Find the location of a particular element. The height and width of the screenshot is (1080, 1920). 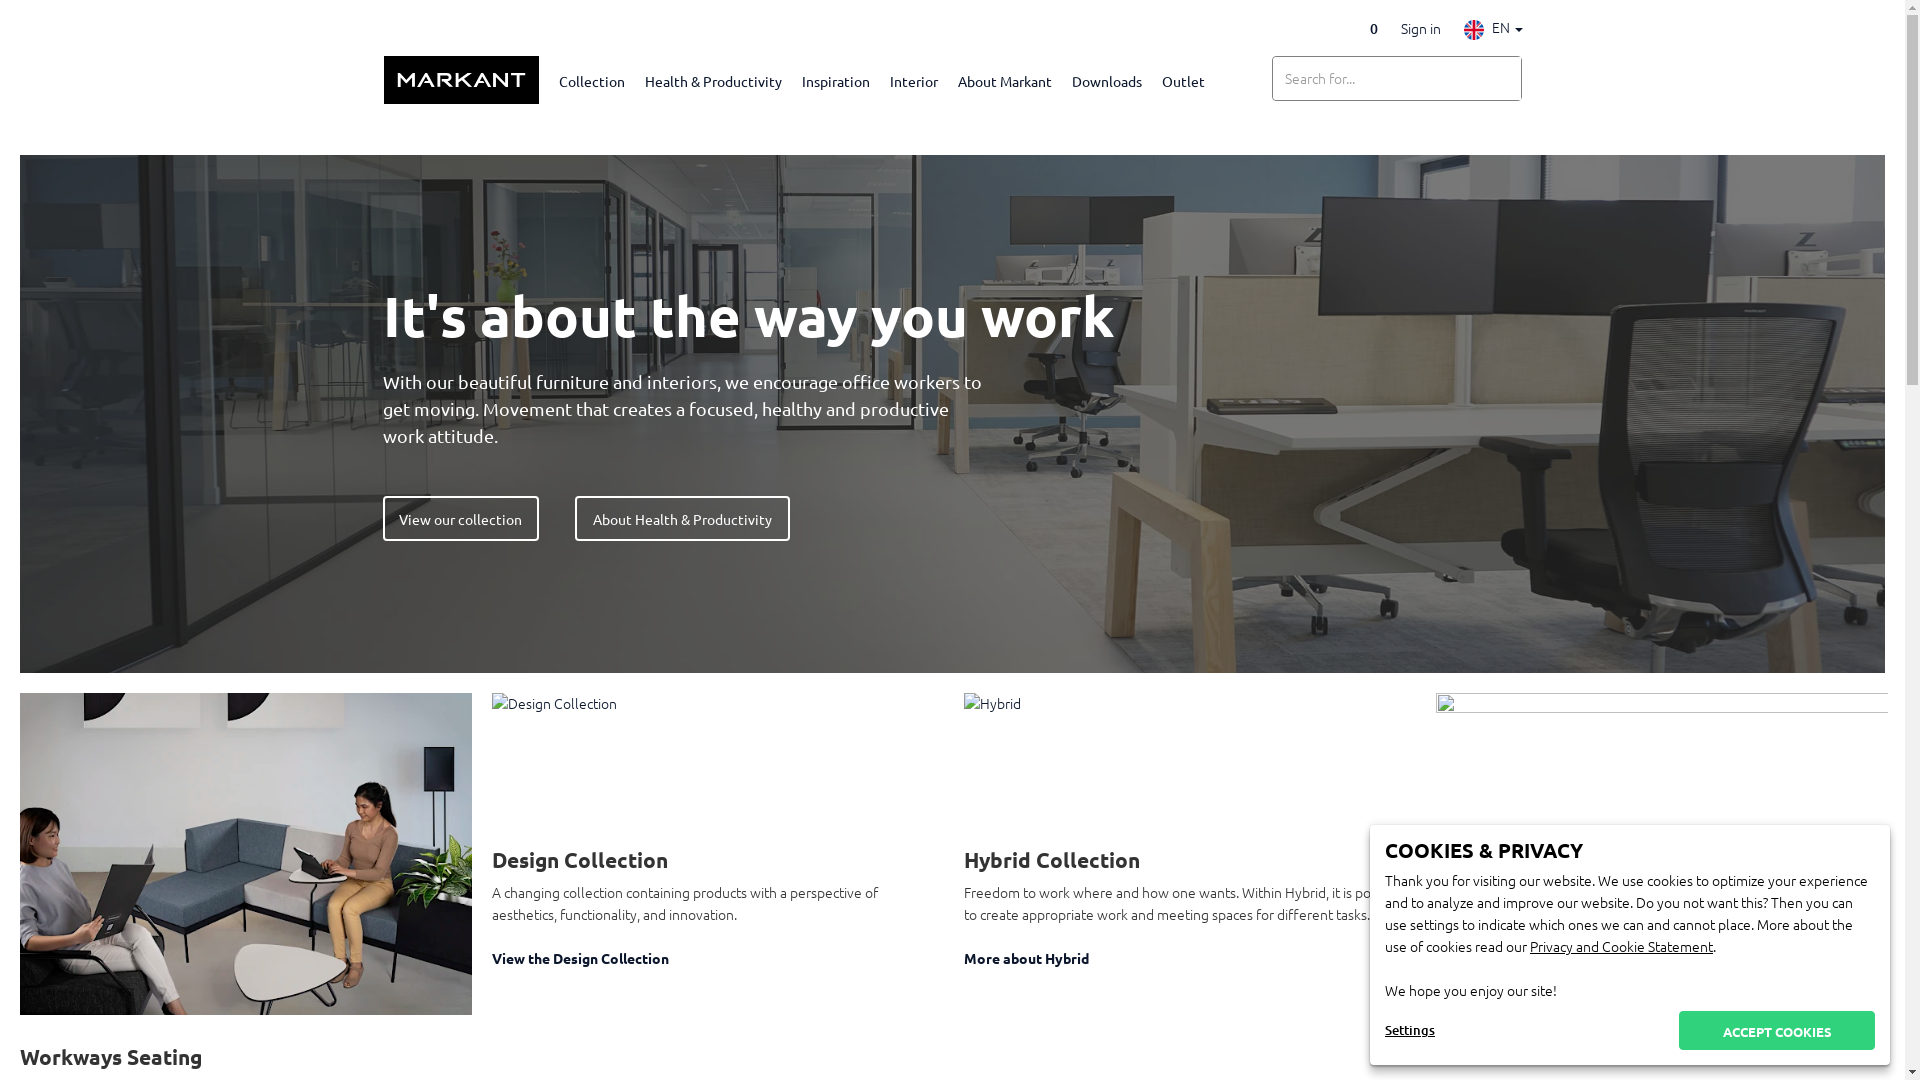

View the Design Collection is located at coordinates (718, 958).